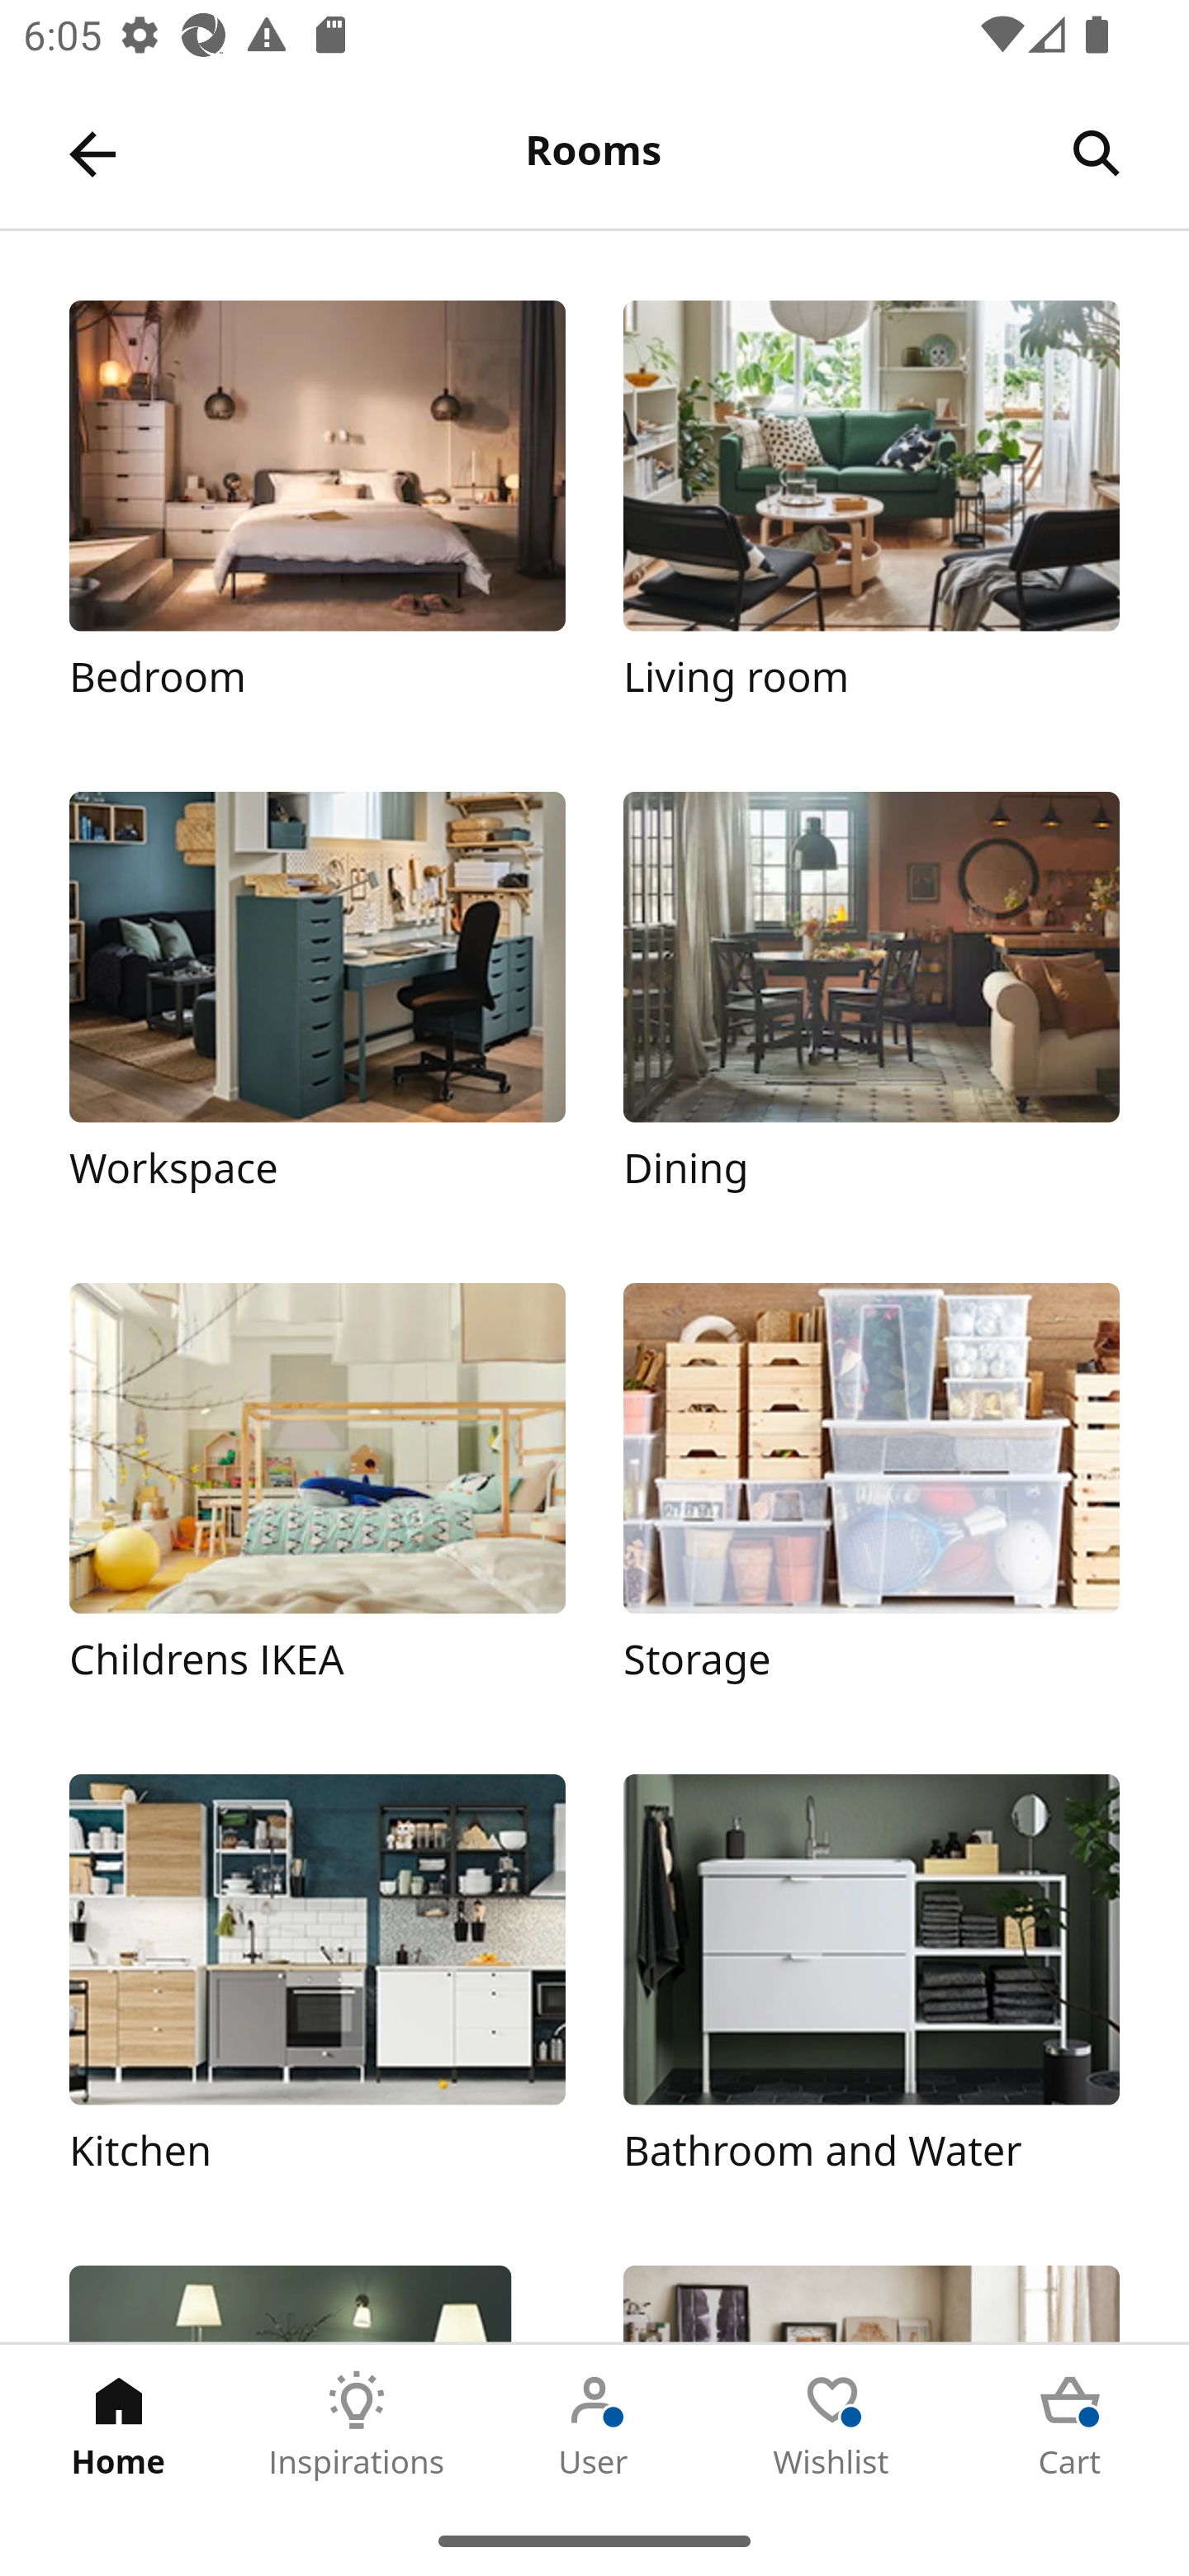  I want to click on Bedroom, so click(317, 518).